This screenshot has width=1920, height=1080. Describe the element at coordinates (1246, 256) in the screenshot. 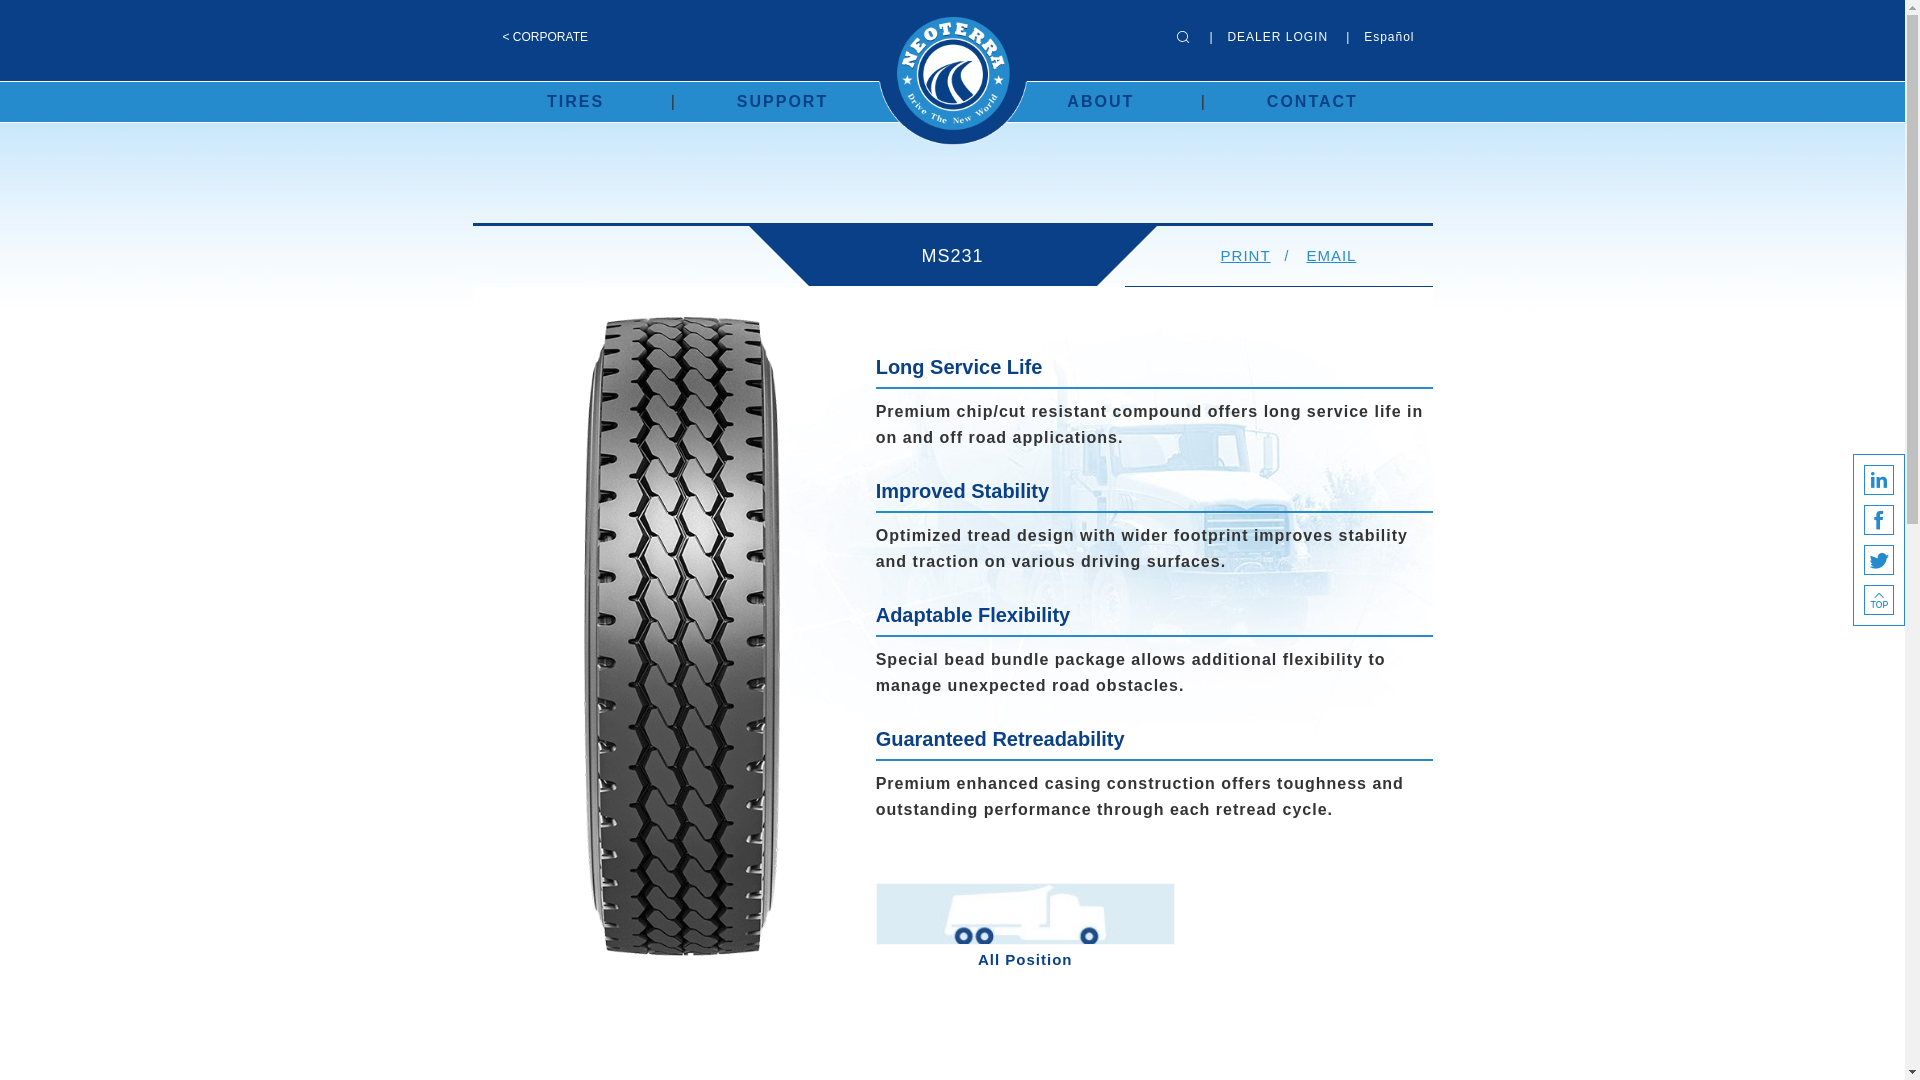

I see `PRINT` at that location.